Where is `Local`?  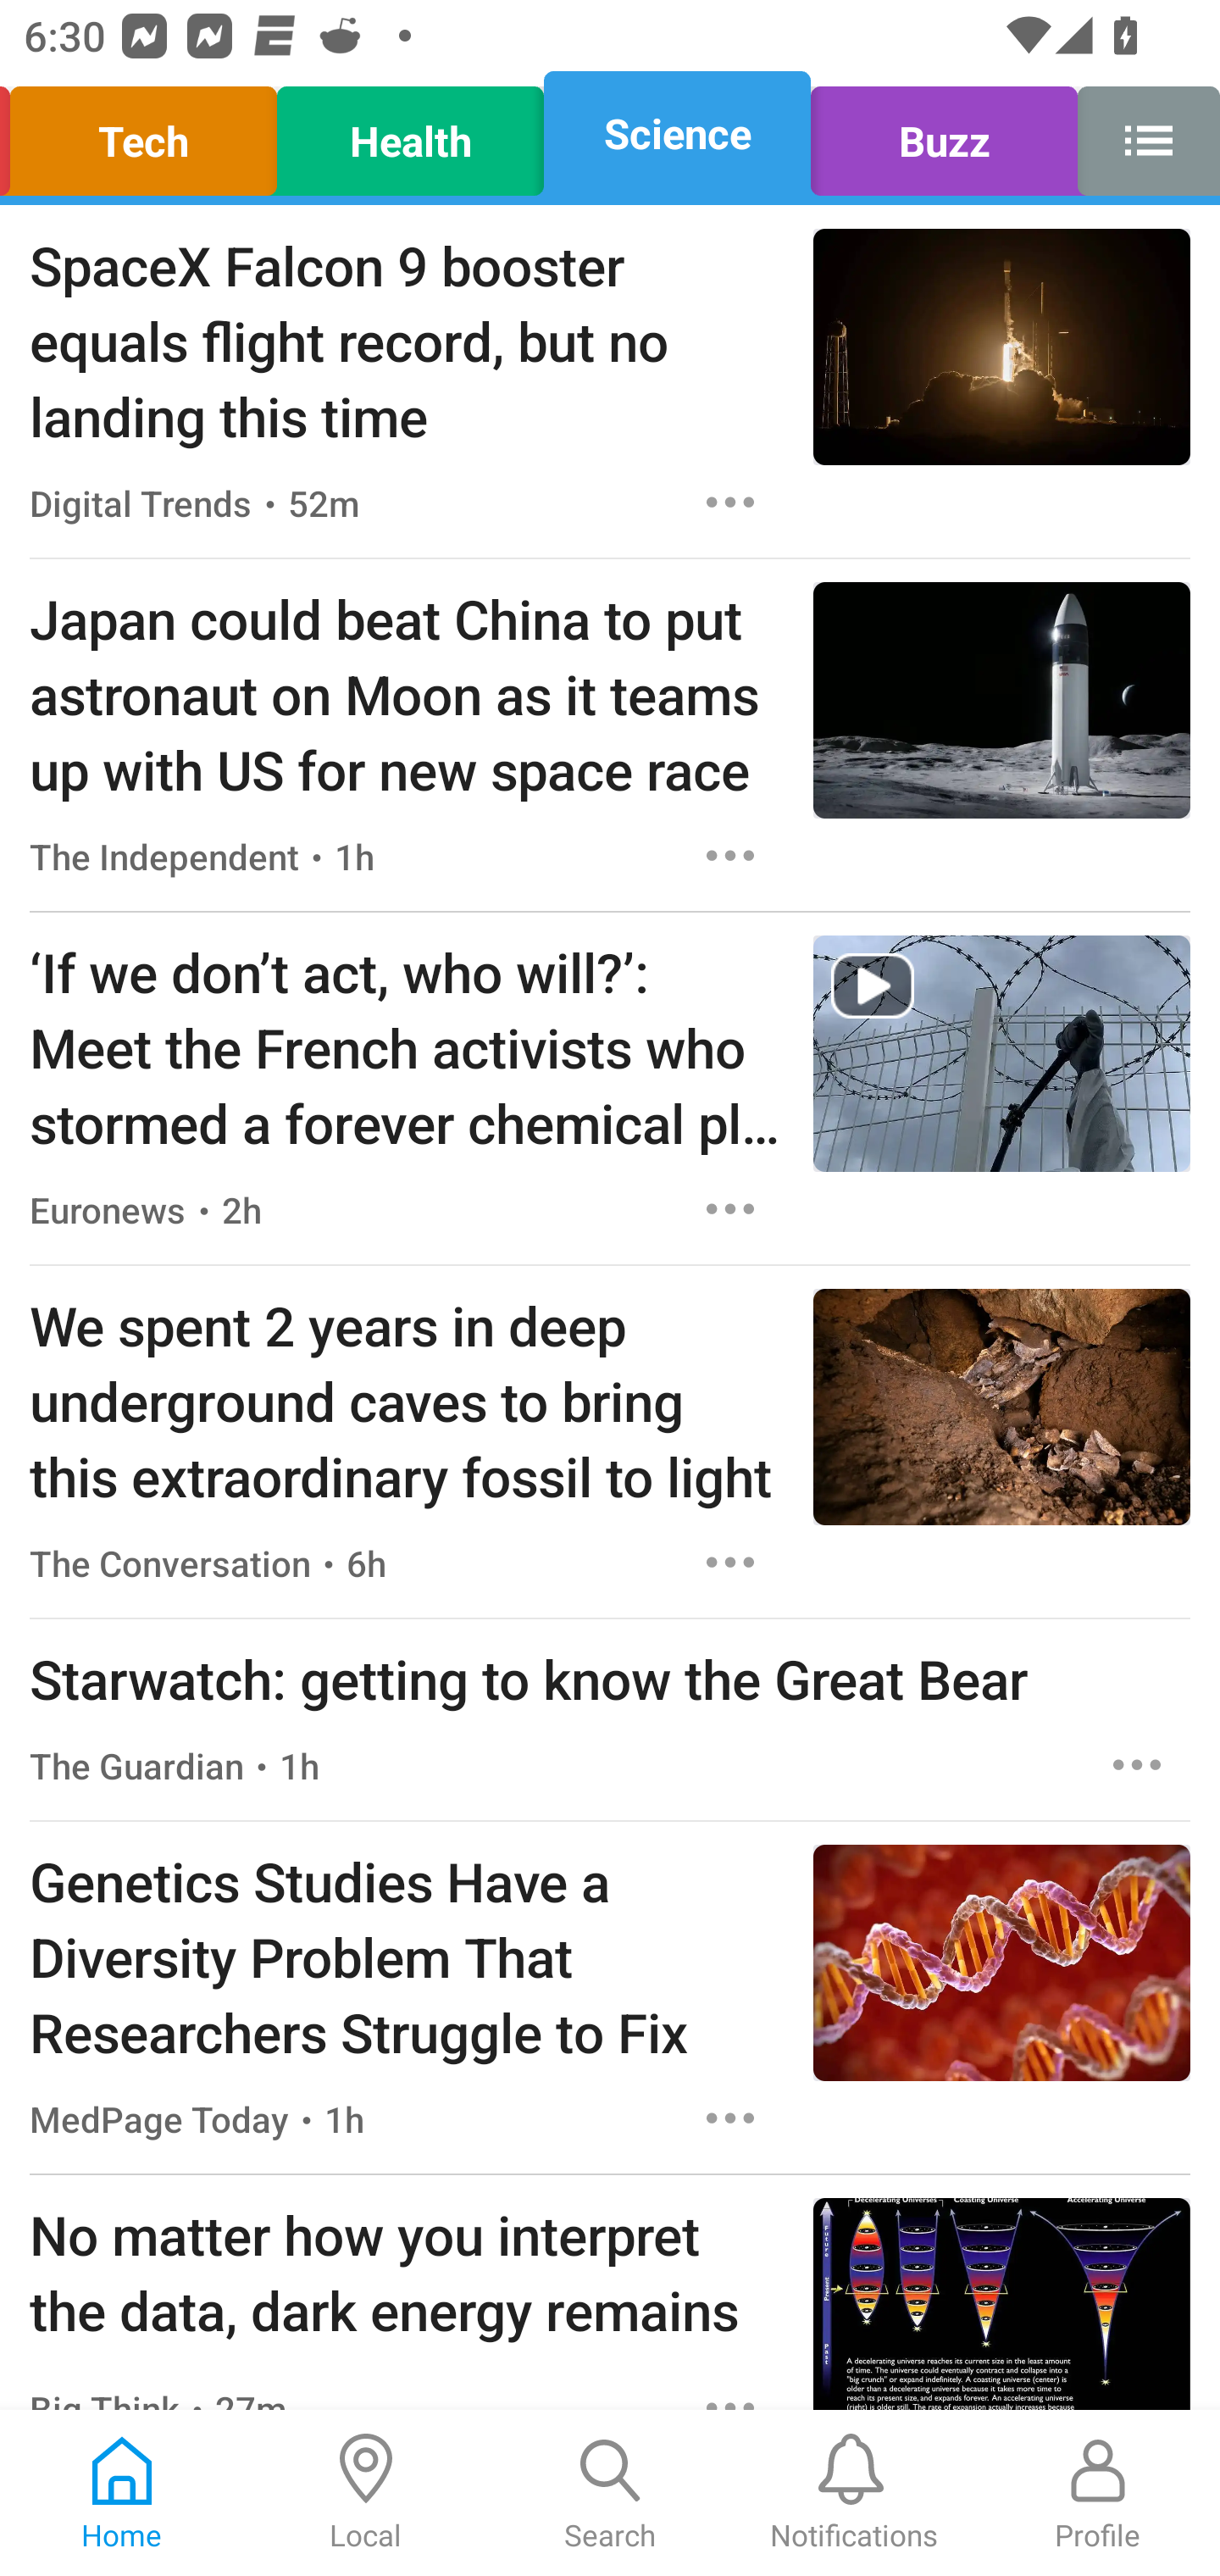 Local is located at coordinates (366, 2493).